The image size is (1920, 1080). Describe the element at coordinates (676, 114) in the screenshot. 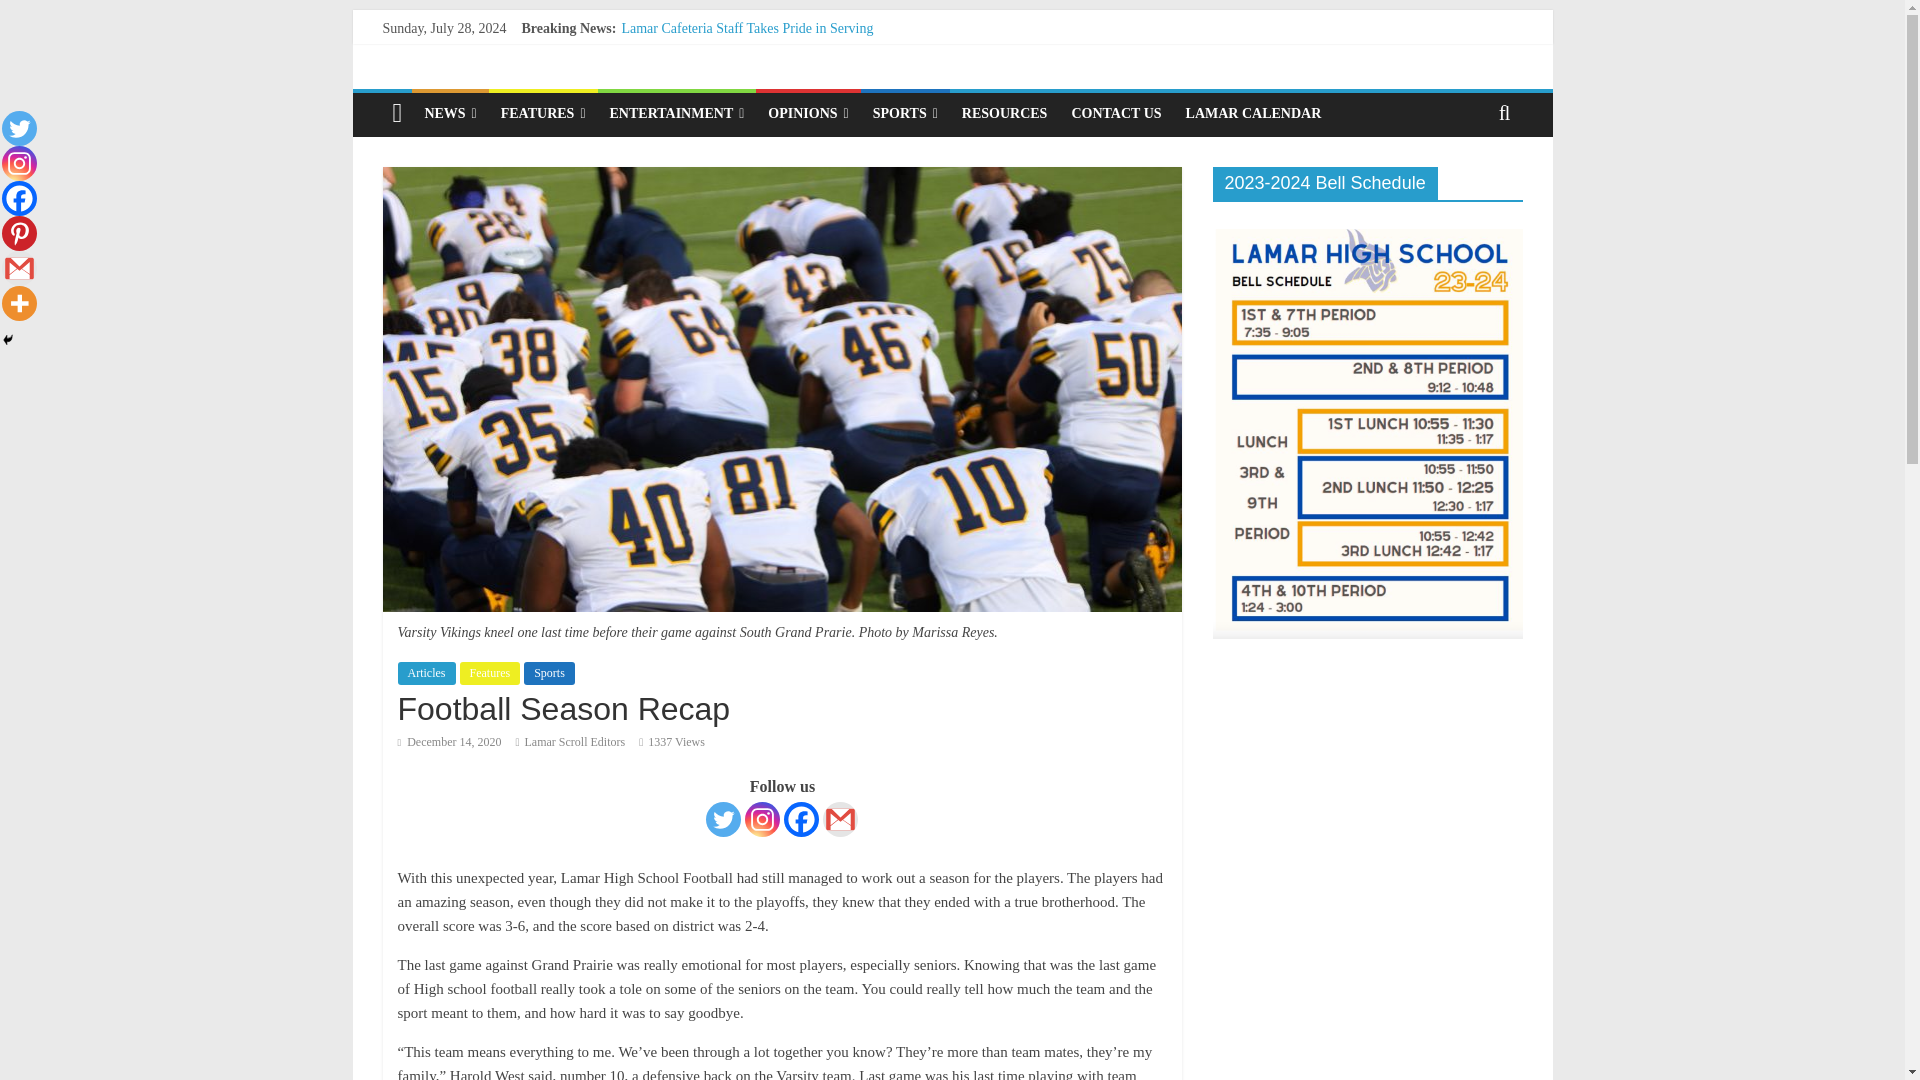

I see `ENTERTAINMENT` at that location.